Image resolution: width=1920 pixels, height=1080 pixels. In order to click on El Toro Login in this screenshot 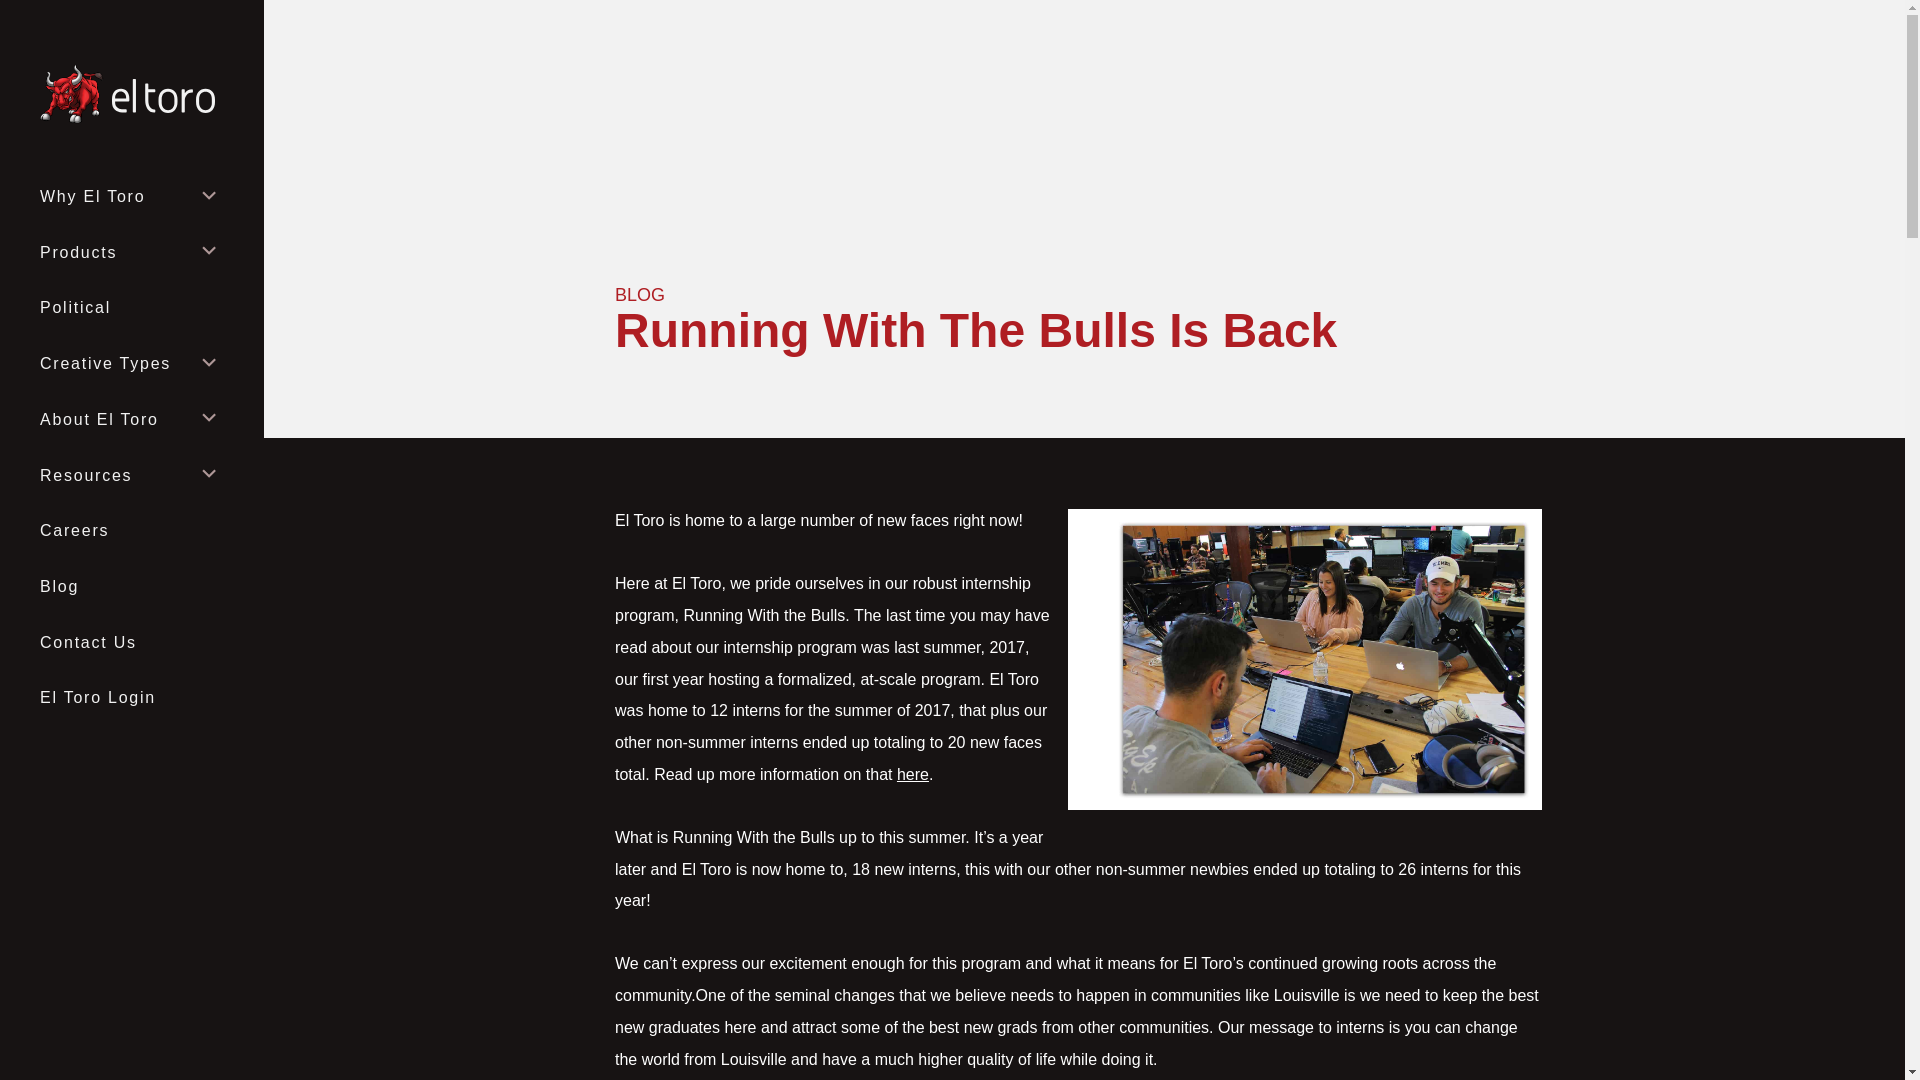, I will do `click(131, 698)`.